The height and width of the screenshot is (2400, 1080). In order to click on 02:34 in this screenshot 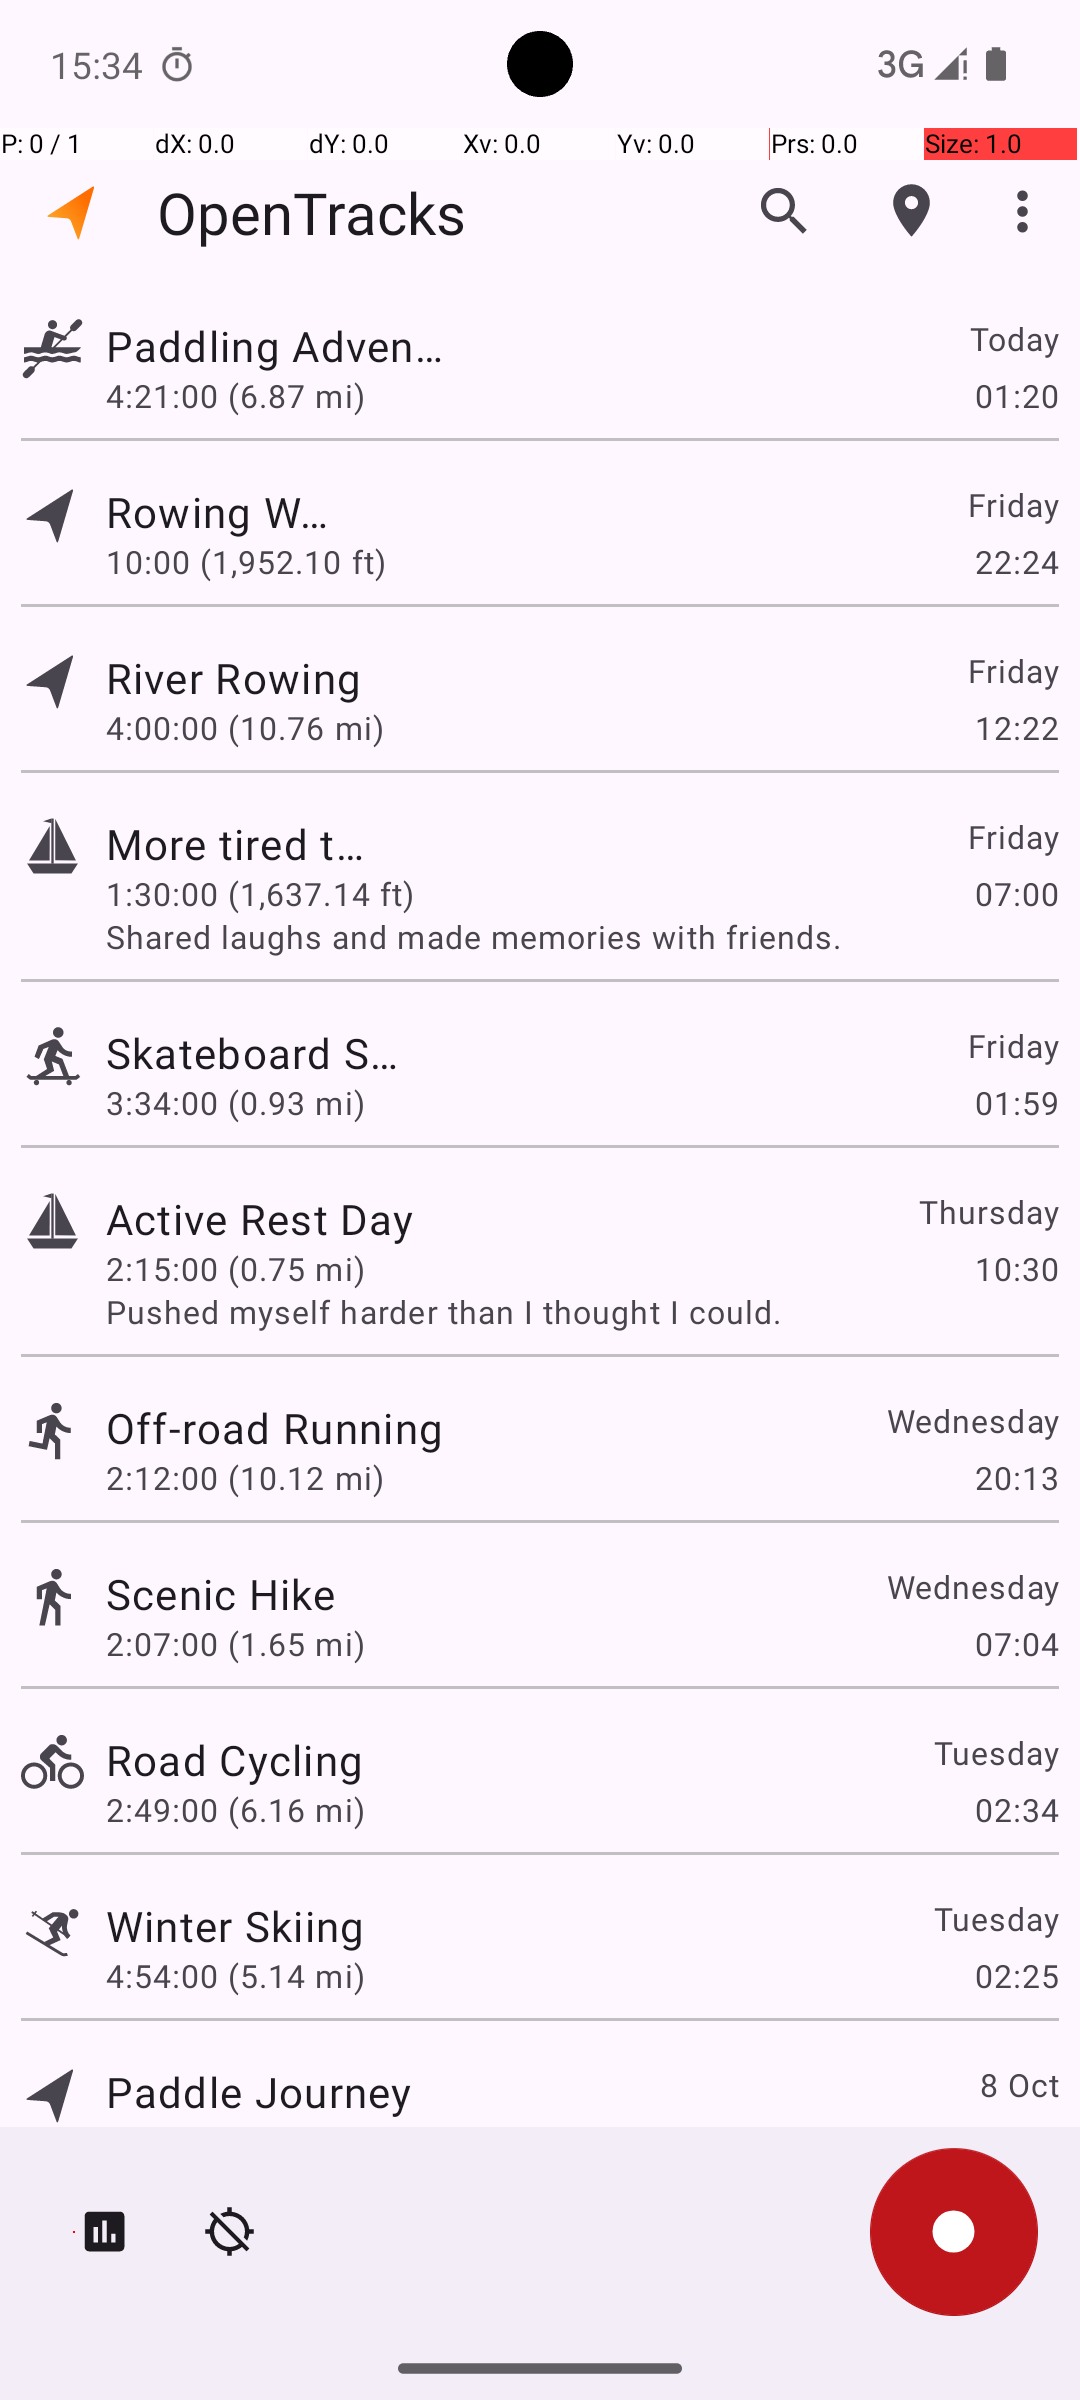, I will do `click(1016, 1810)`.